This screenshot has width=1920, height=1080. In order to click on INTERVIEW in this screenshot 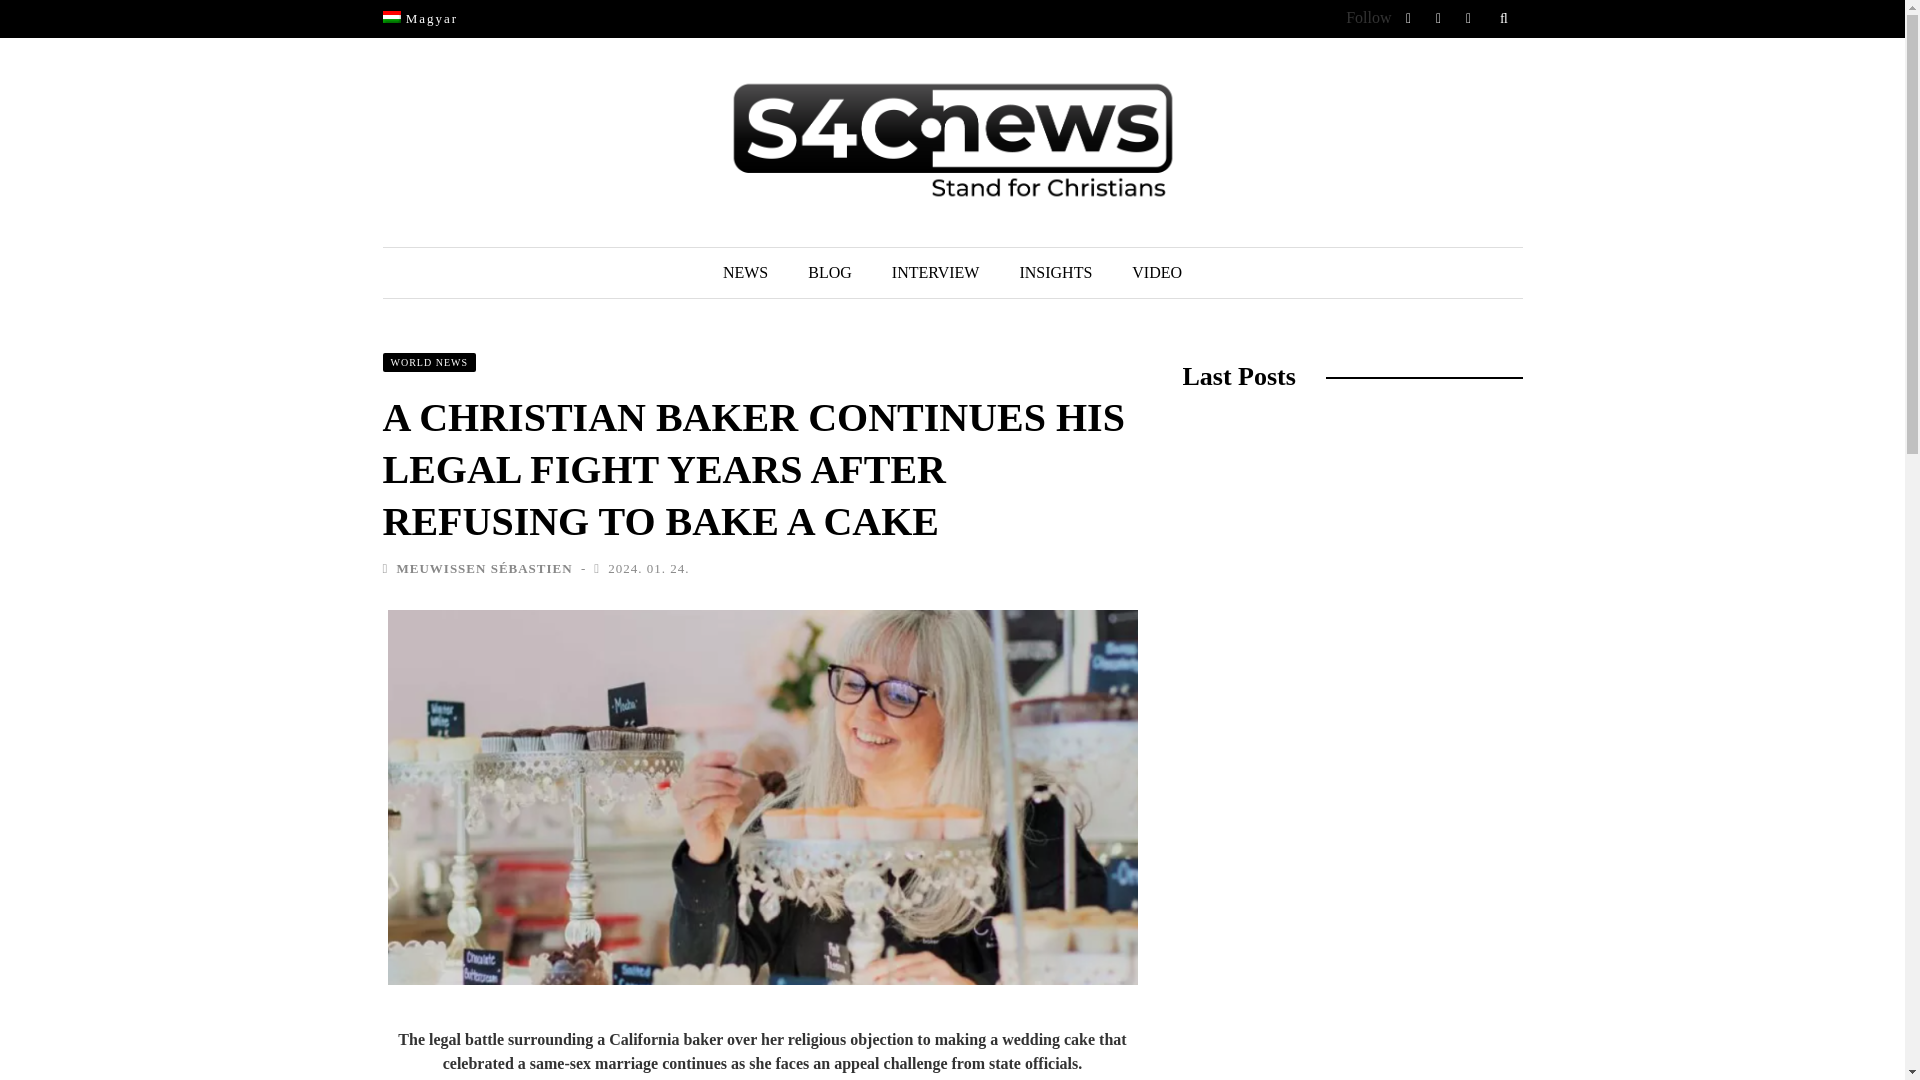, I will do `click(936, 273)`.